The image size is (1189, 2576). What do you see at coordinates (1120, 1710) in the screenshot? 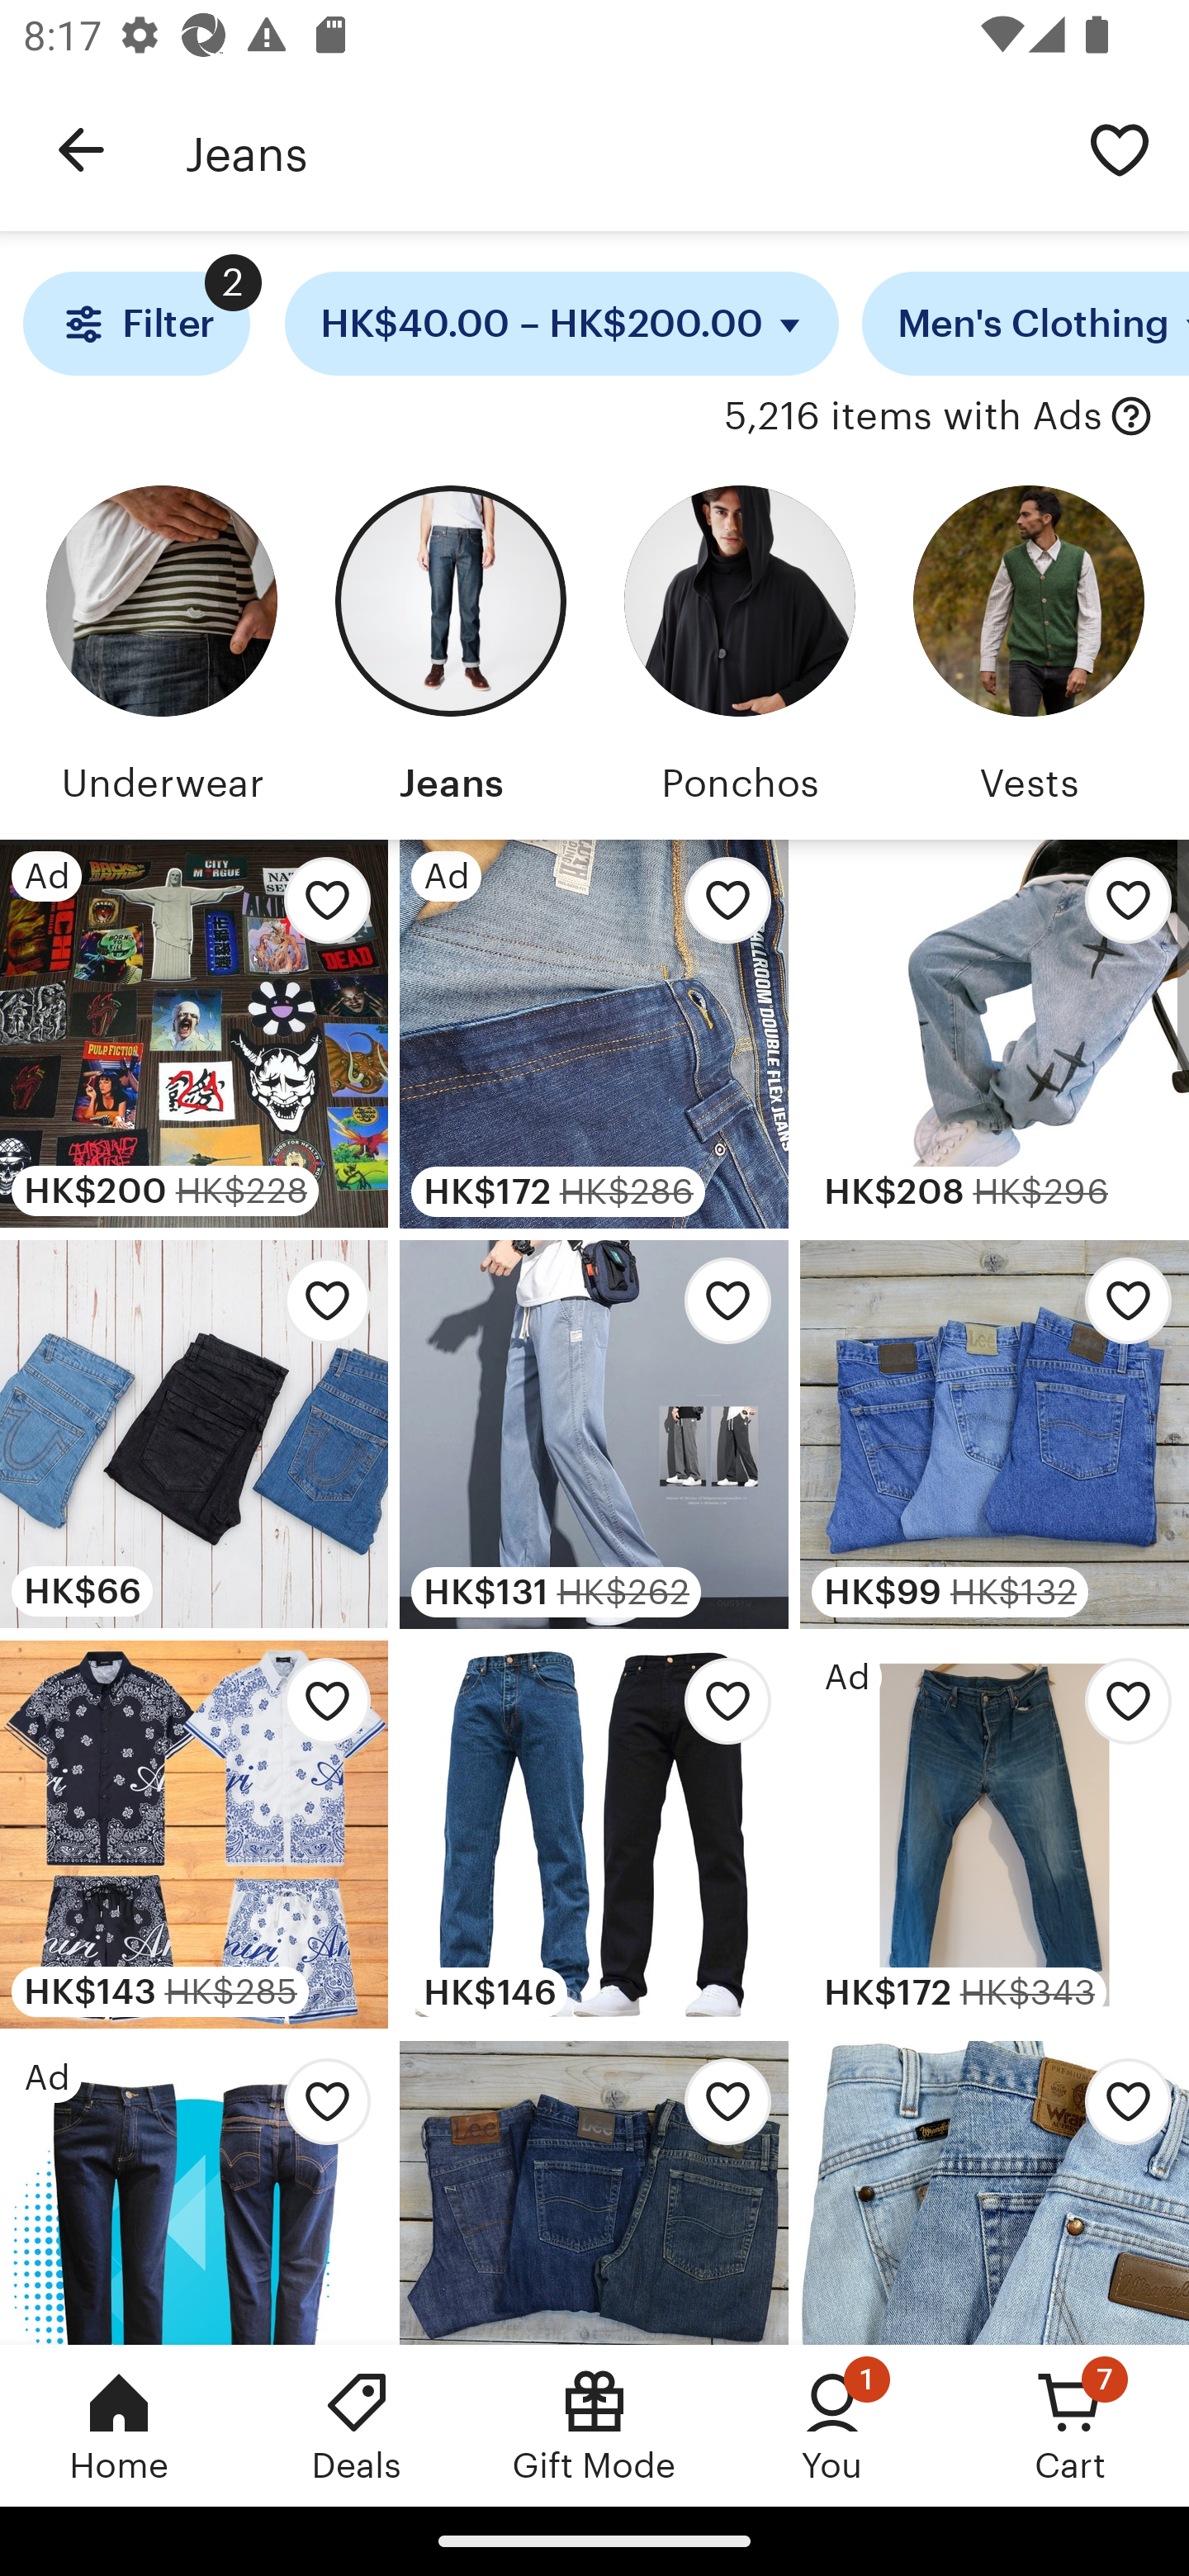
I see `Add Vintage levis 501 blue jeans 36 to favorites` at bounding box center [1120, 1710].